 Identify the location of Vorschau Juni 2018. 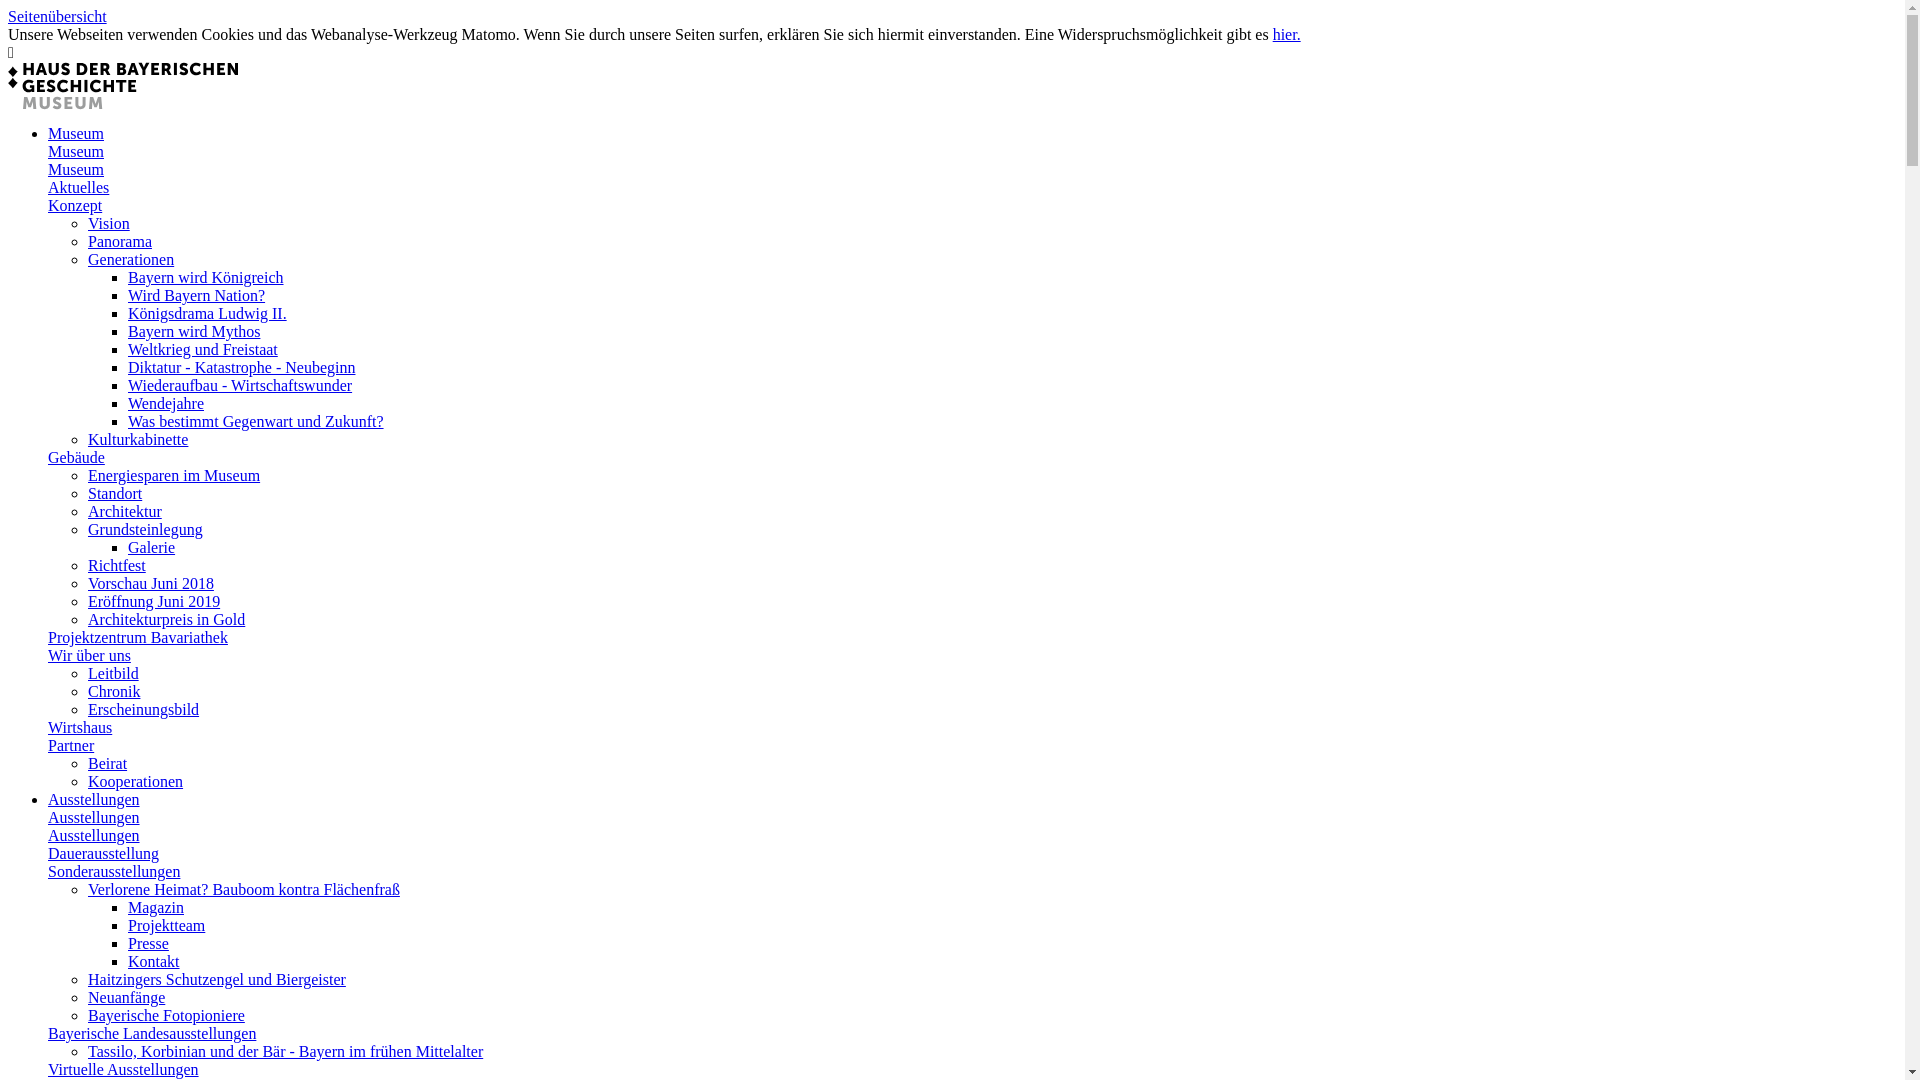
(151, 584).